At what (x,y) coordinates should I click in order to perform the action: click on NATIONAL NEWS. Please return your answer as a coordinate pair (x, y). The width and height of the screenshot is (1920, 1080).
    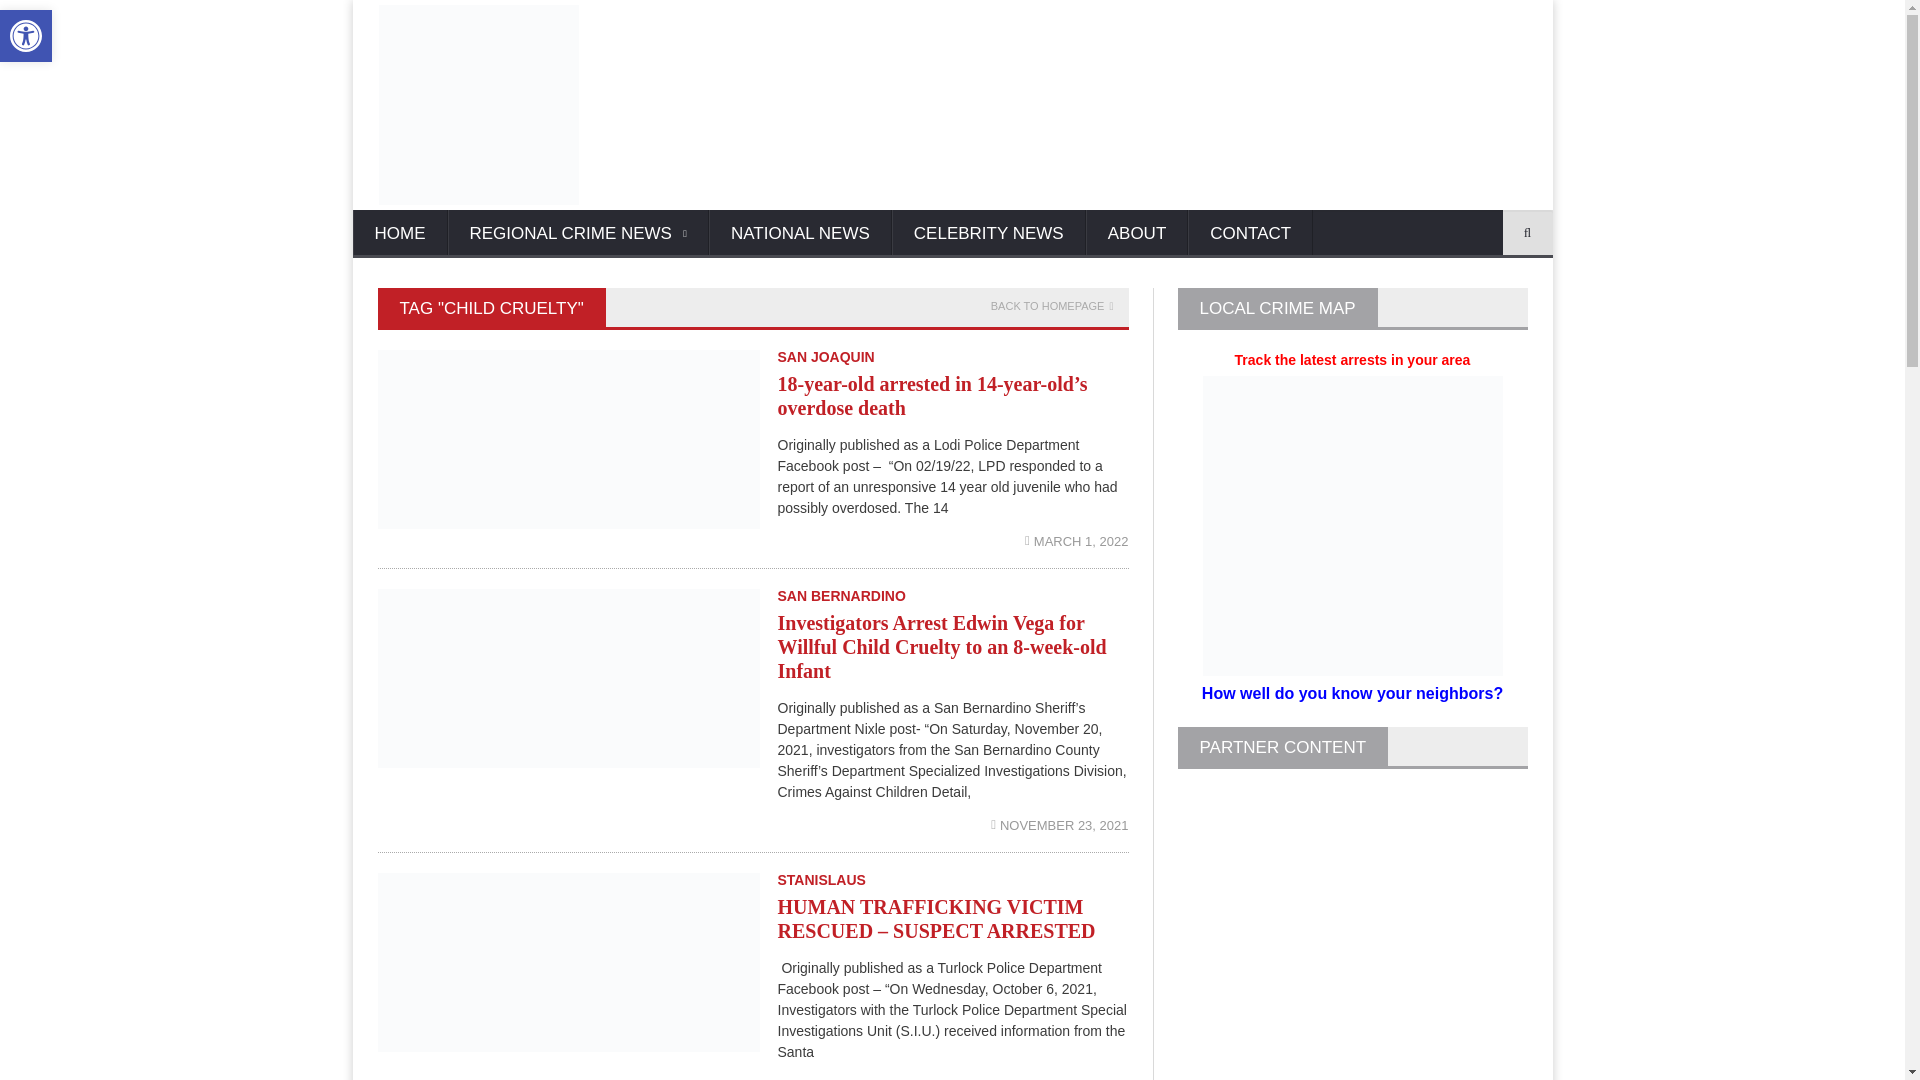
    Looking at the image, I should click on (800, 234).